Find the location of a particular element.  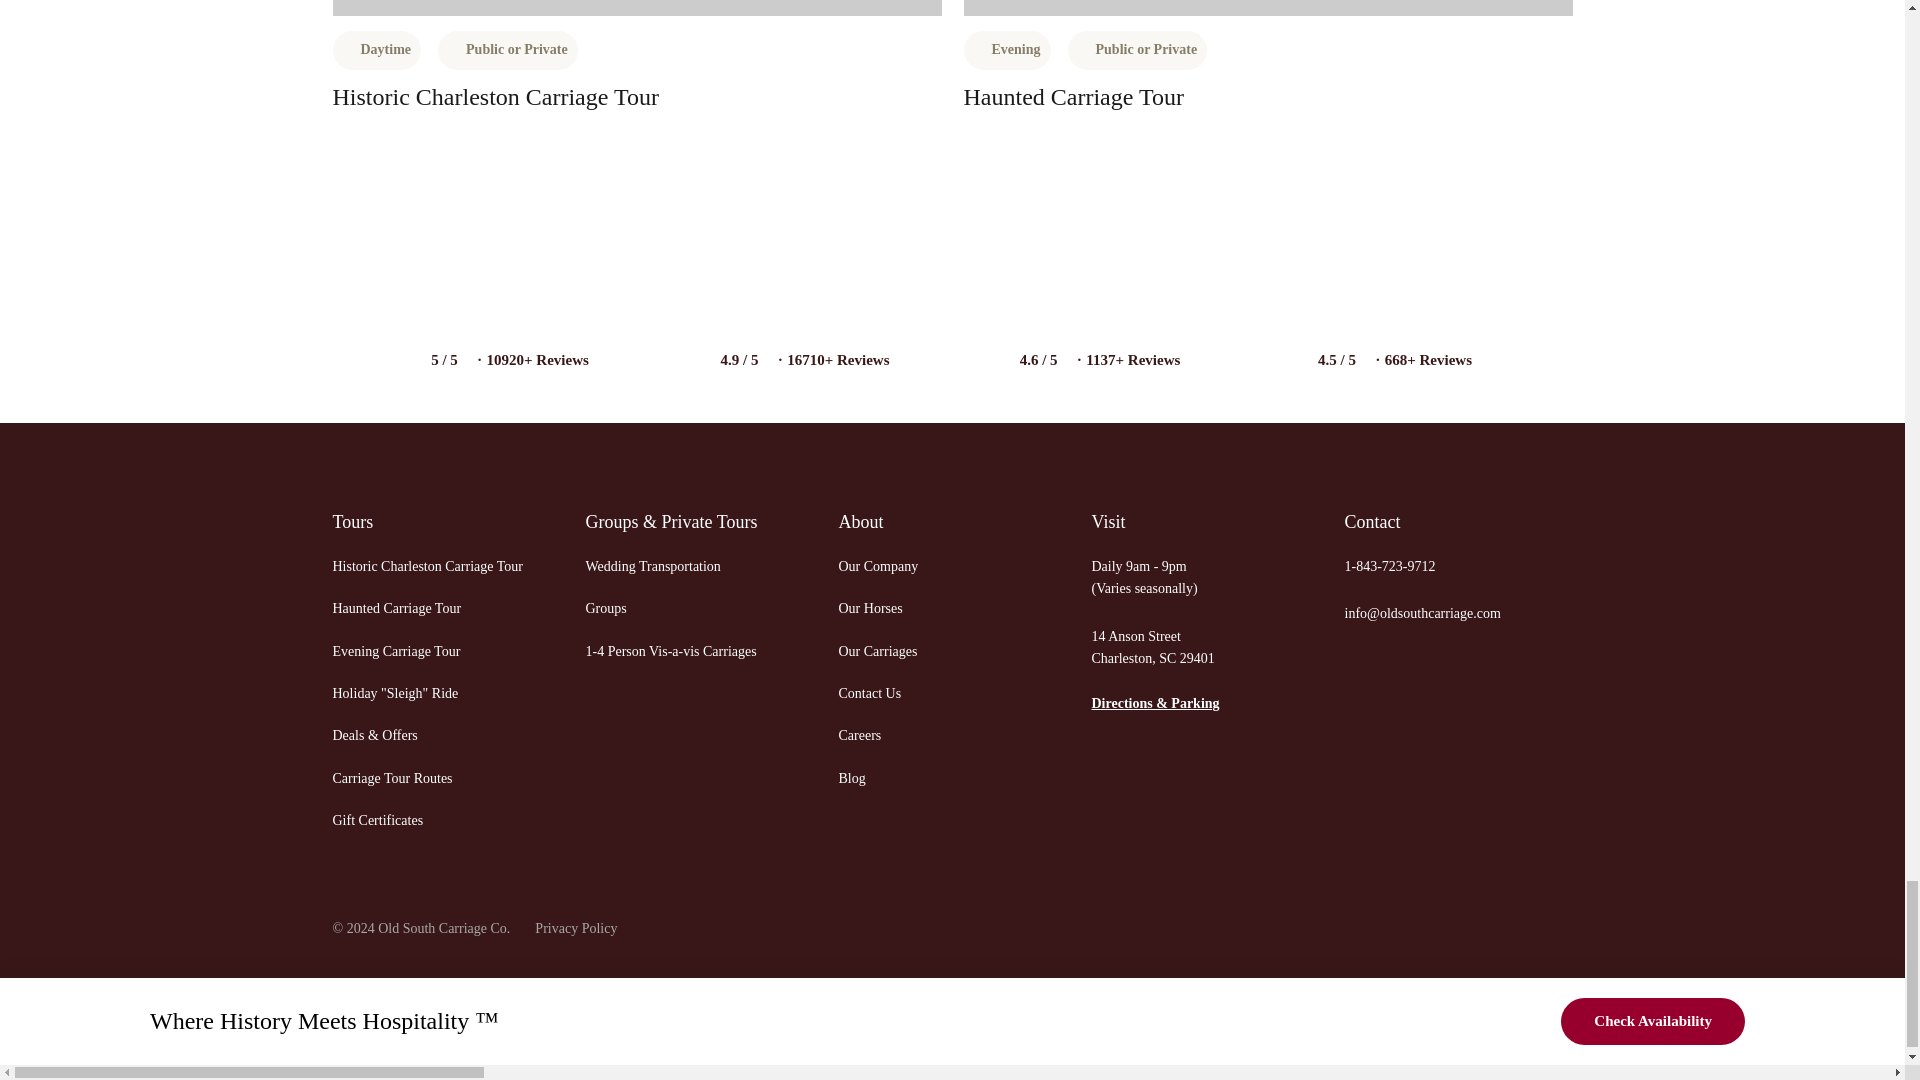

Popular! is located at coordinates (636, 8).